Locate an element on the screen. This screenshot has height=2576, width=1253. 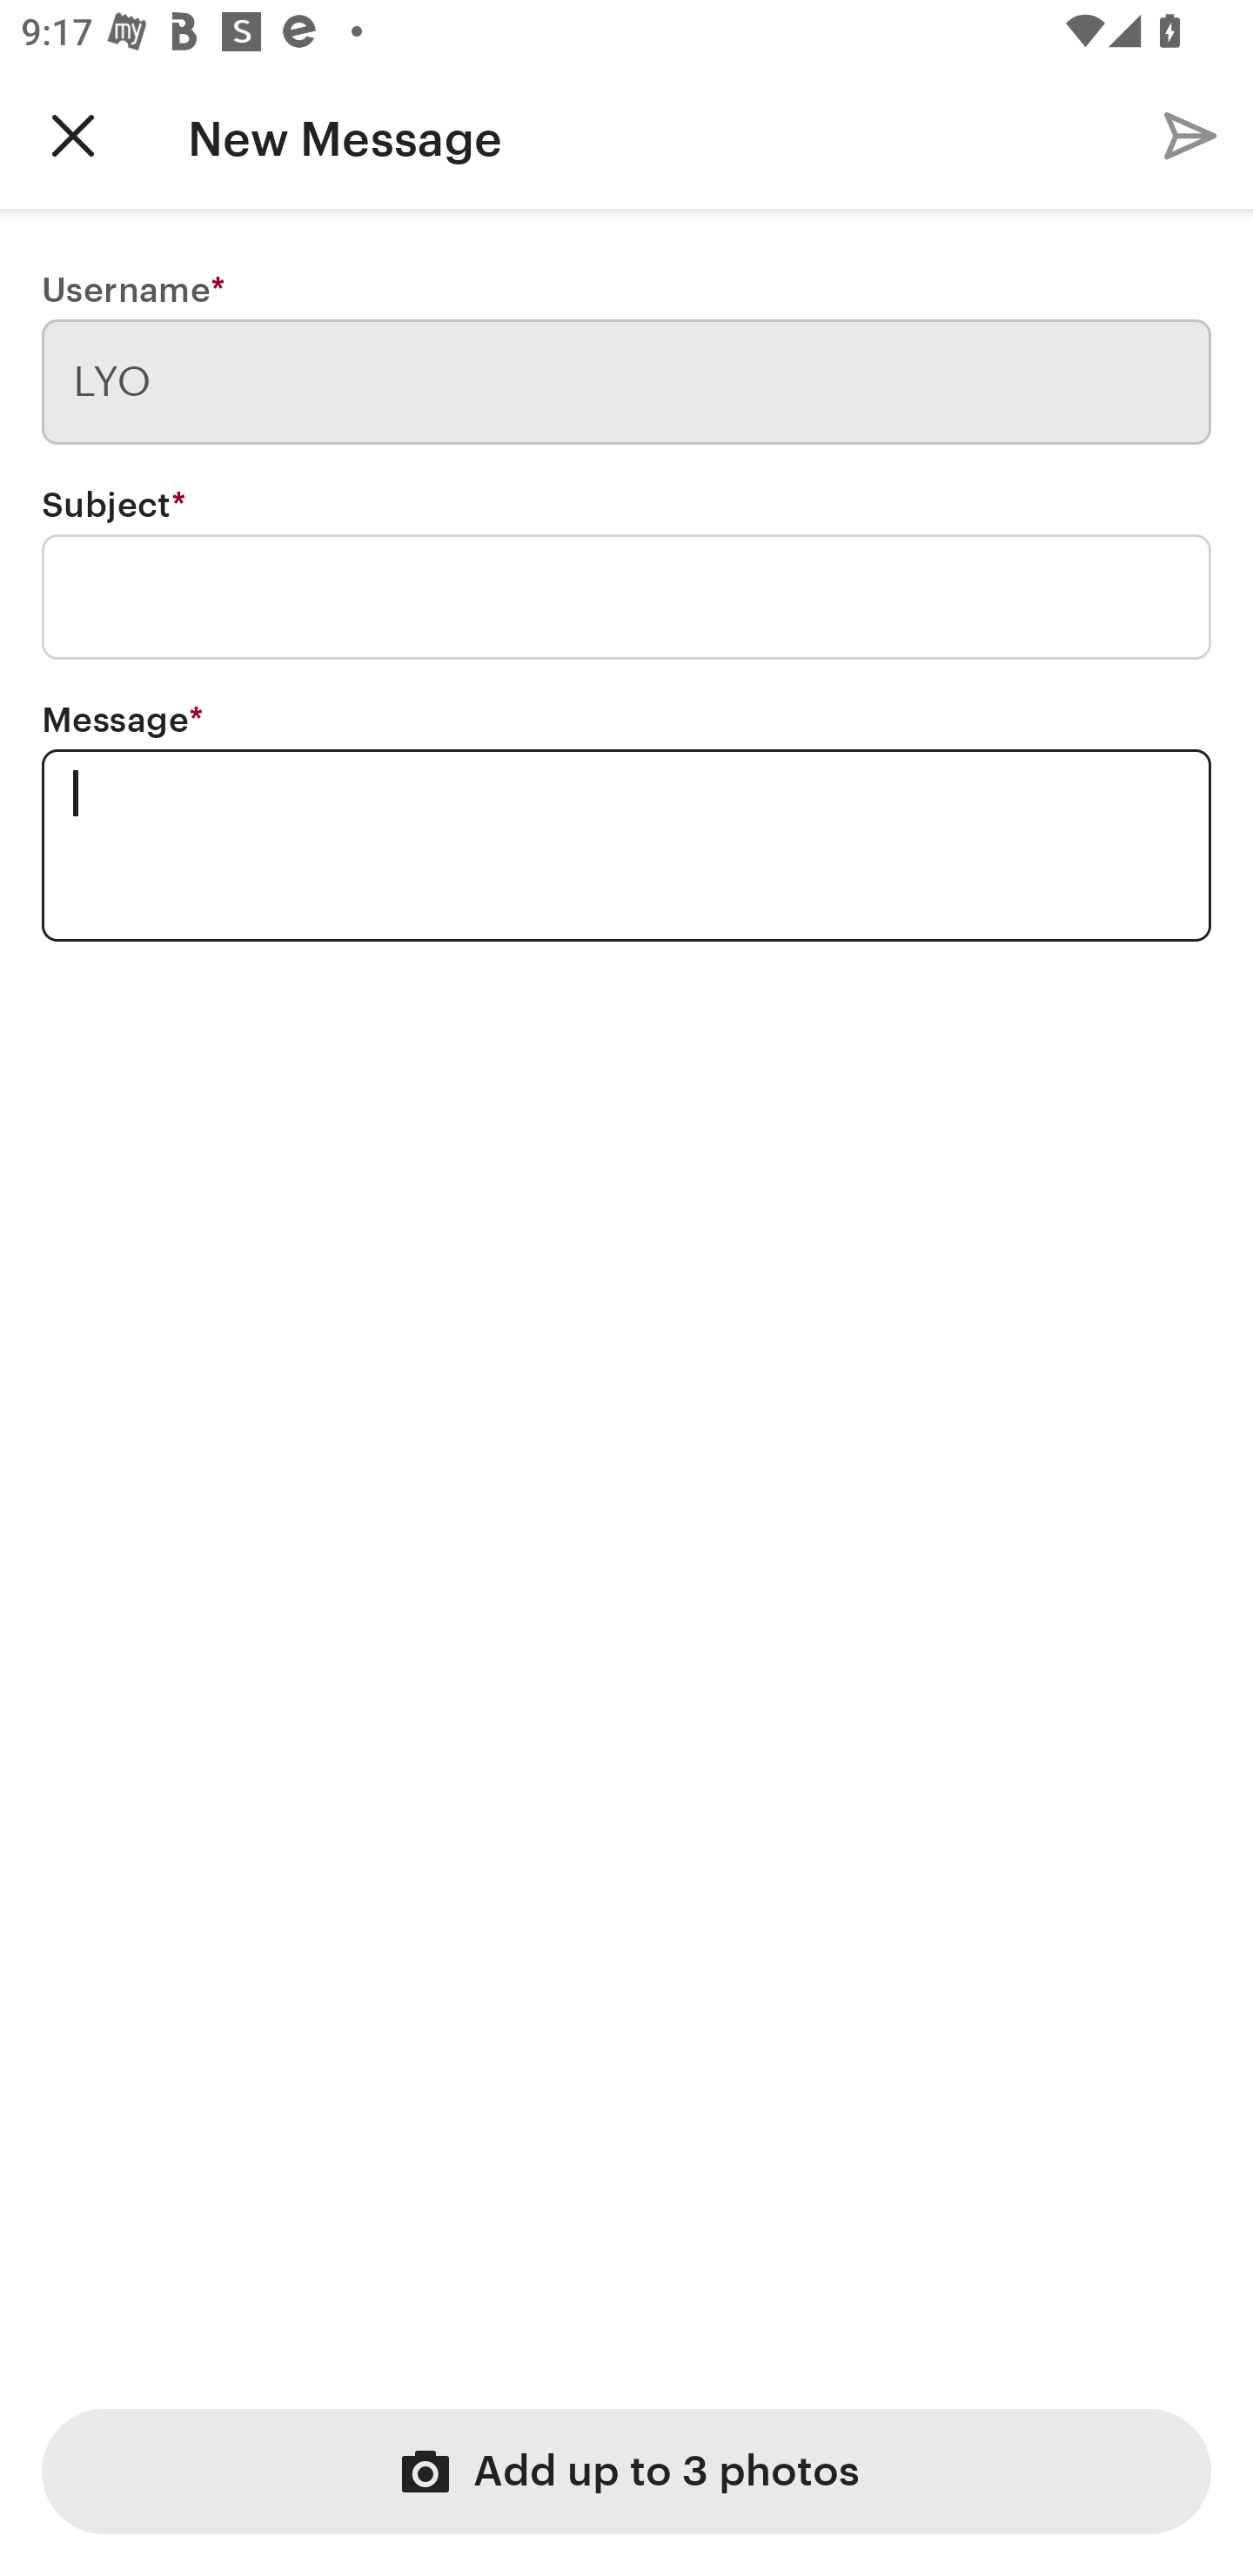
Send is located at coordinates (1190, 134).